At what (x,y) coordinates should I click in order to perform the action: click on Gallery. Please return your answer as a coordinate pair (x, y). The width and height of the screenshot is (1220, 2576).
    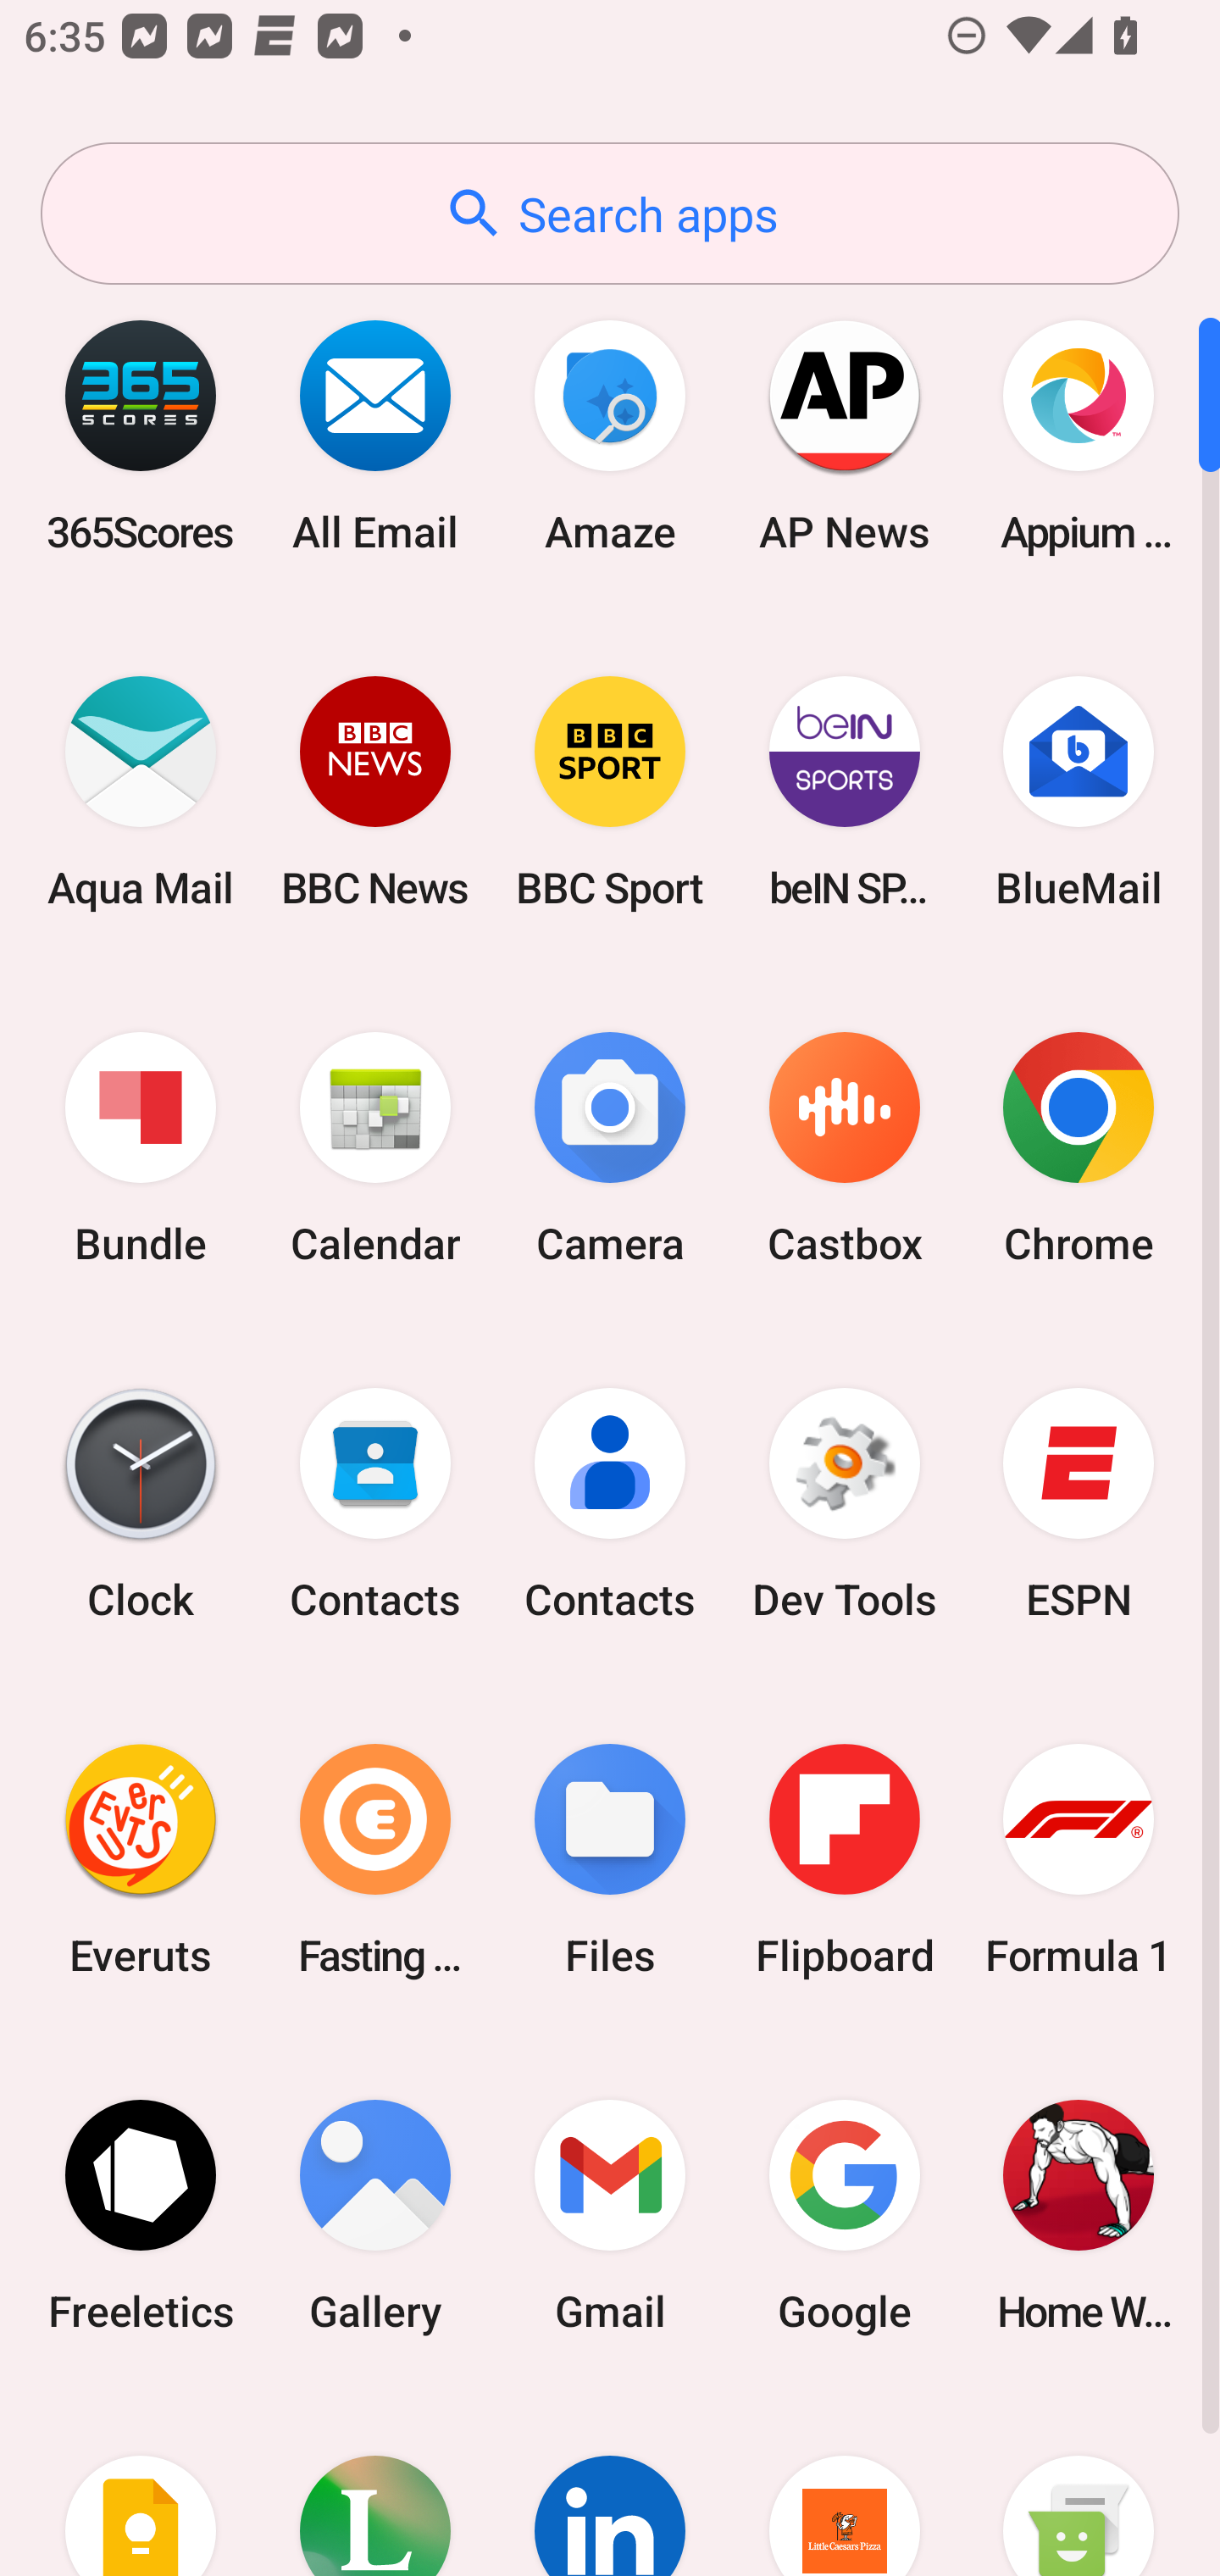
    Looking at the image, I should click on (375, 2215).